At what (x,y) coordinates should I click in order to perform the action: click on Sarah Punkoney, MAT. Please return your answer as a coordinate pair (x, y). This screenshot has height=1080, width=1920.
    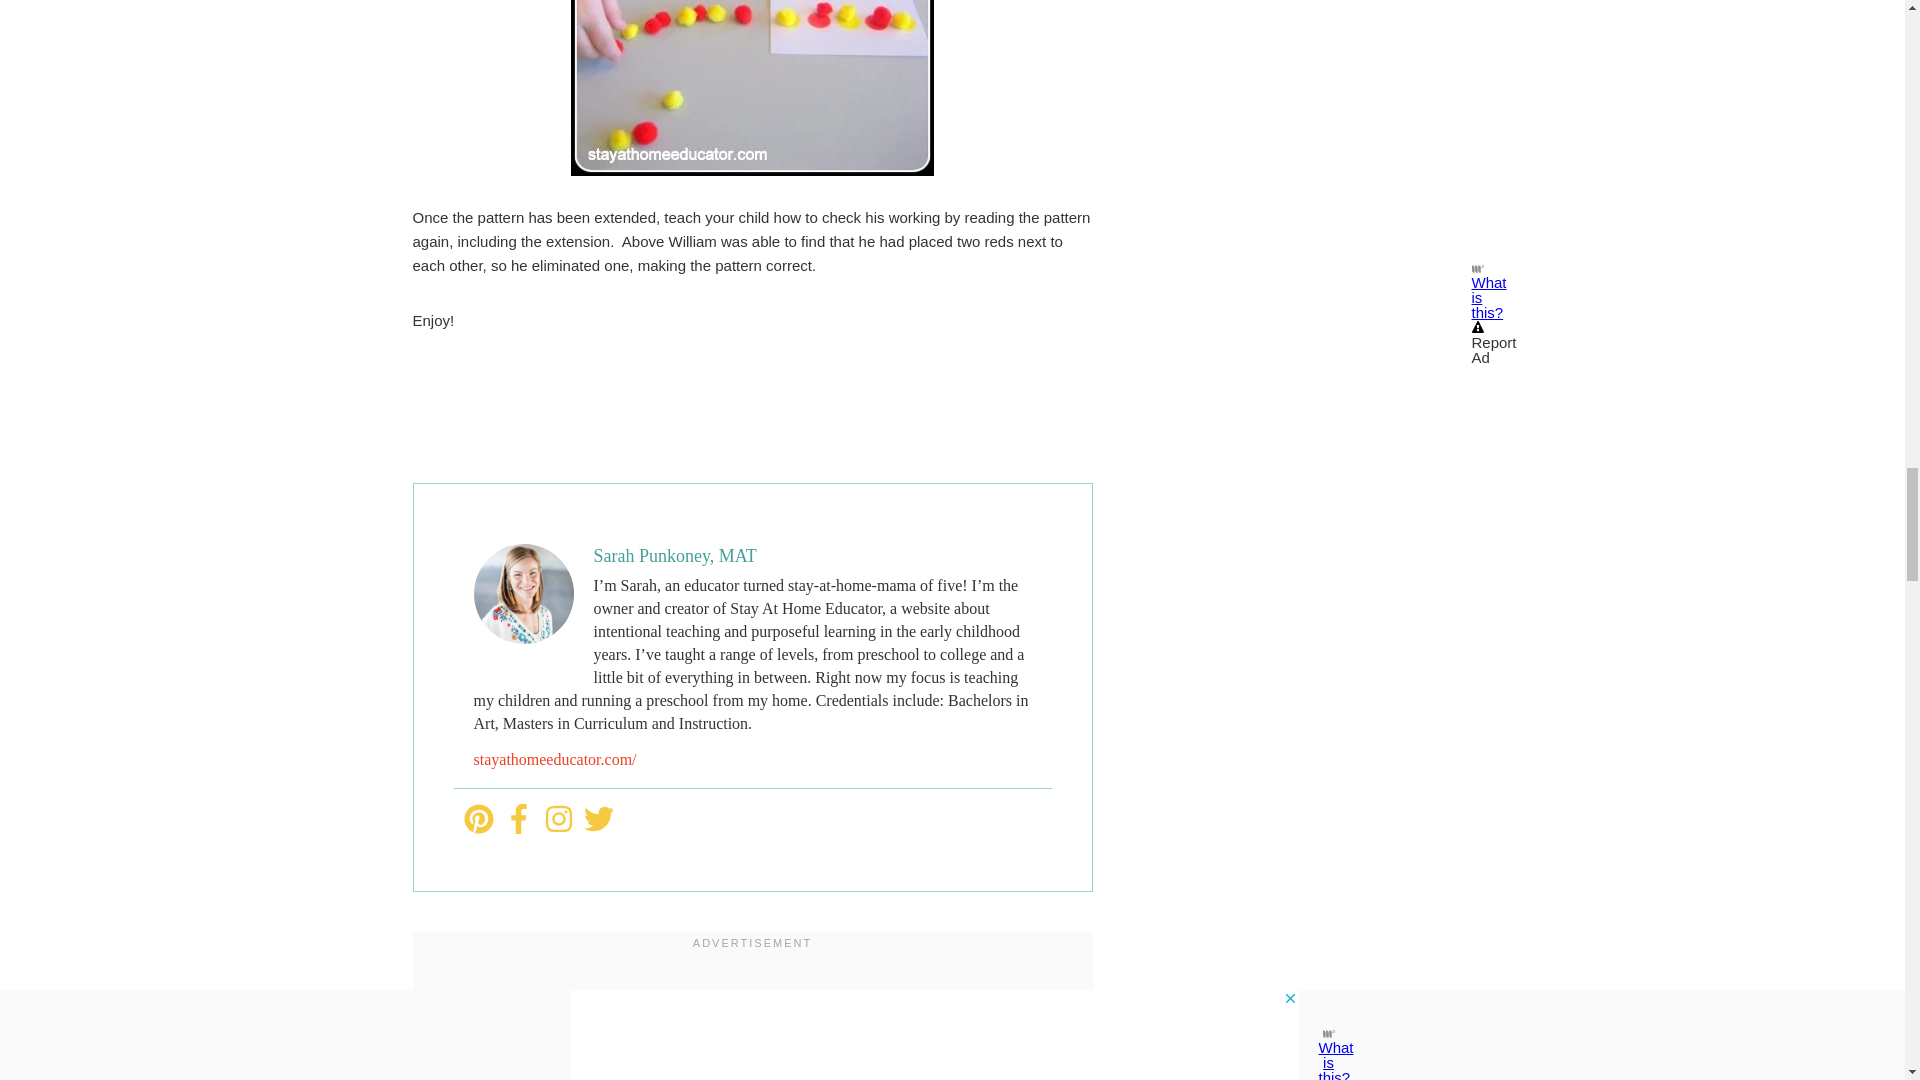
    Looking at the image, I should click on (674, 556).